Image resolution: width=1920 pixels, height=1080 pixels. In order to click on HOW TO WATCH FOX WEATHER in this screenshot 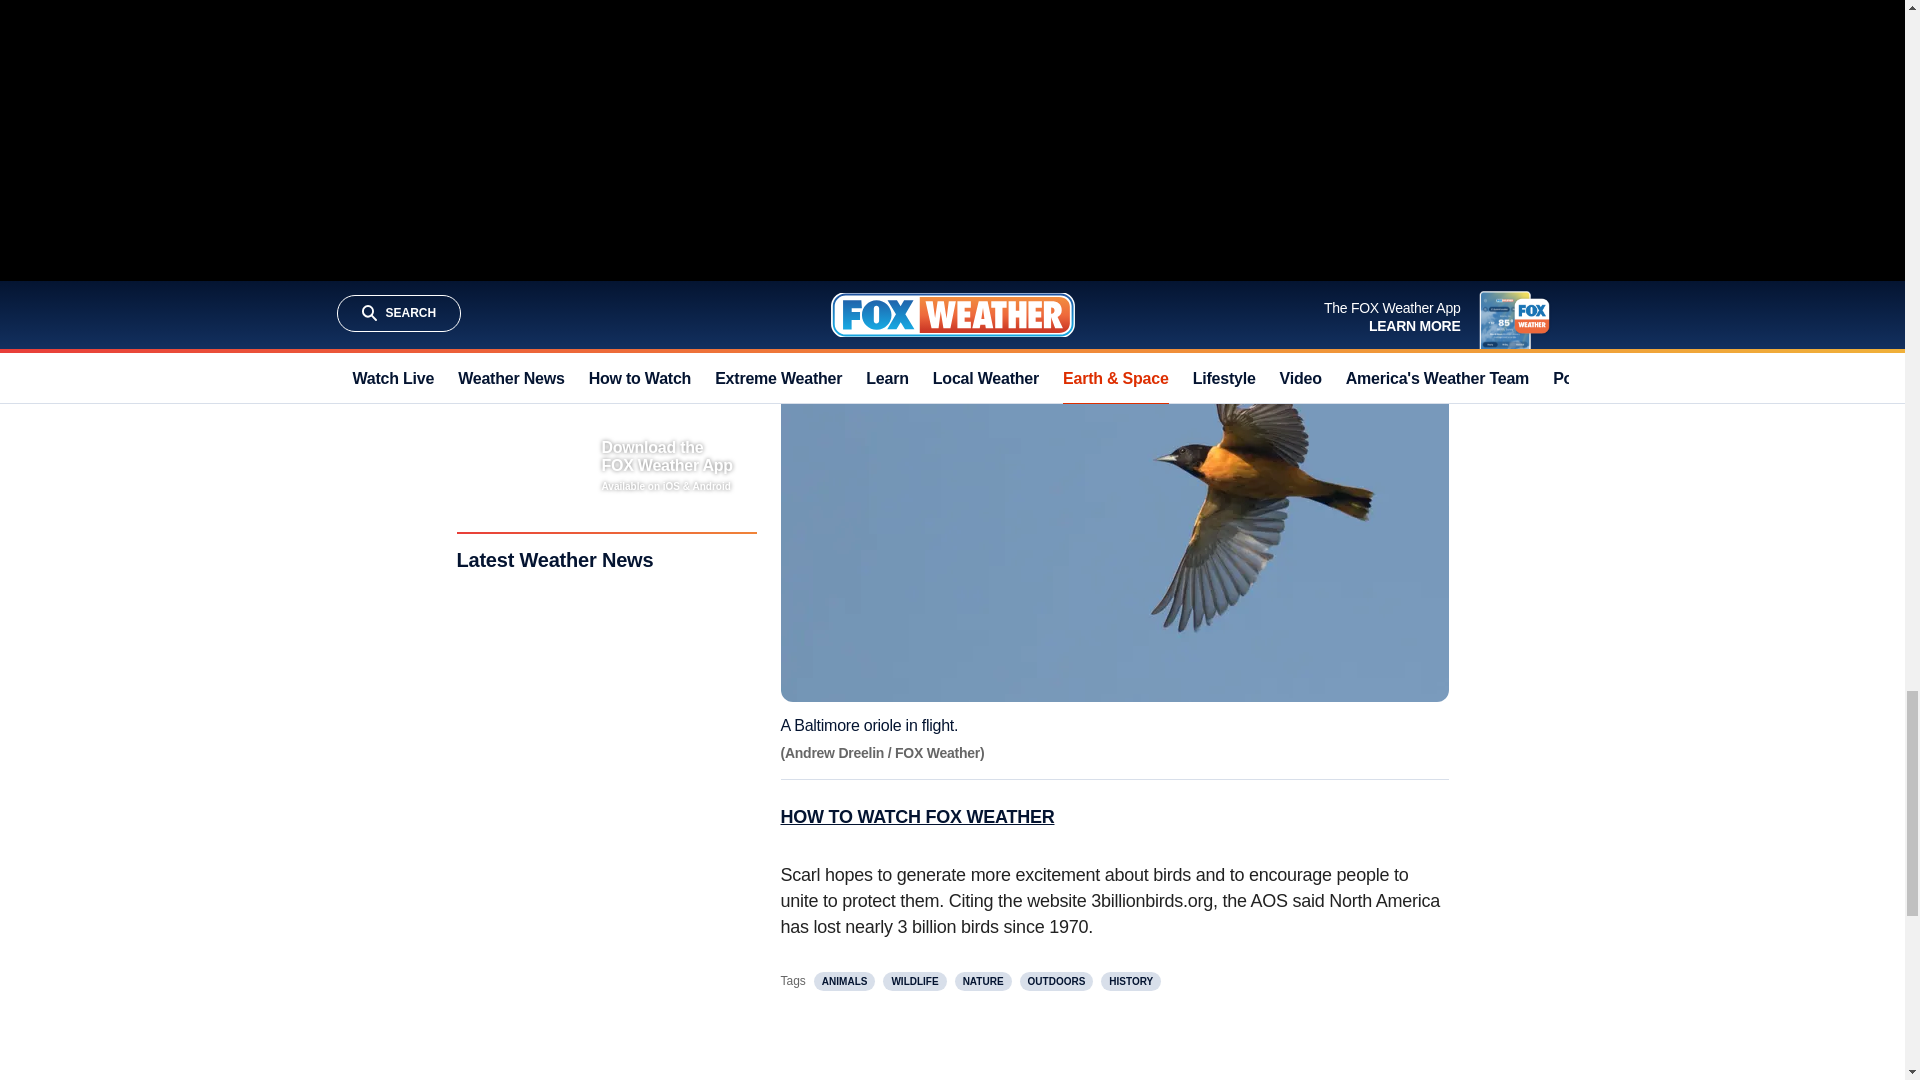, I will do `click(916, 816)`.